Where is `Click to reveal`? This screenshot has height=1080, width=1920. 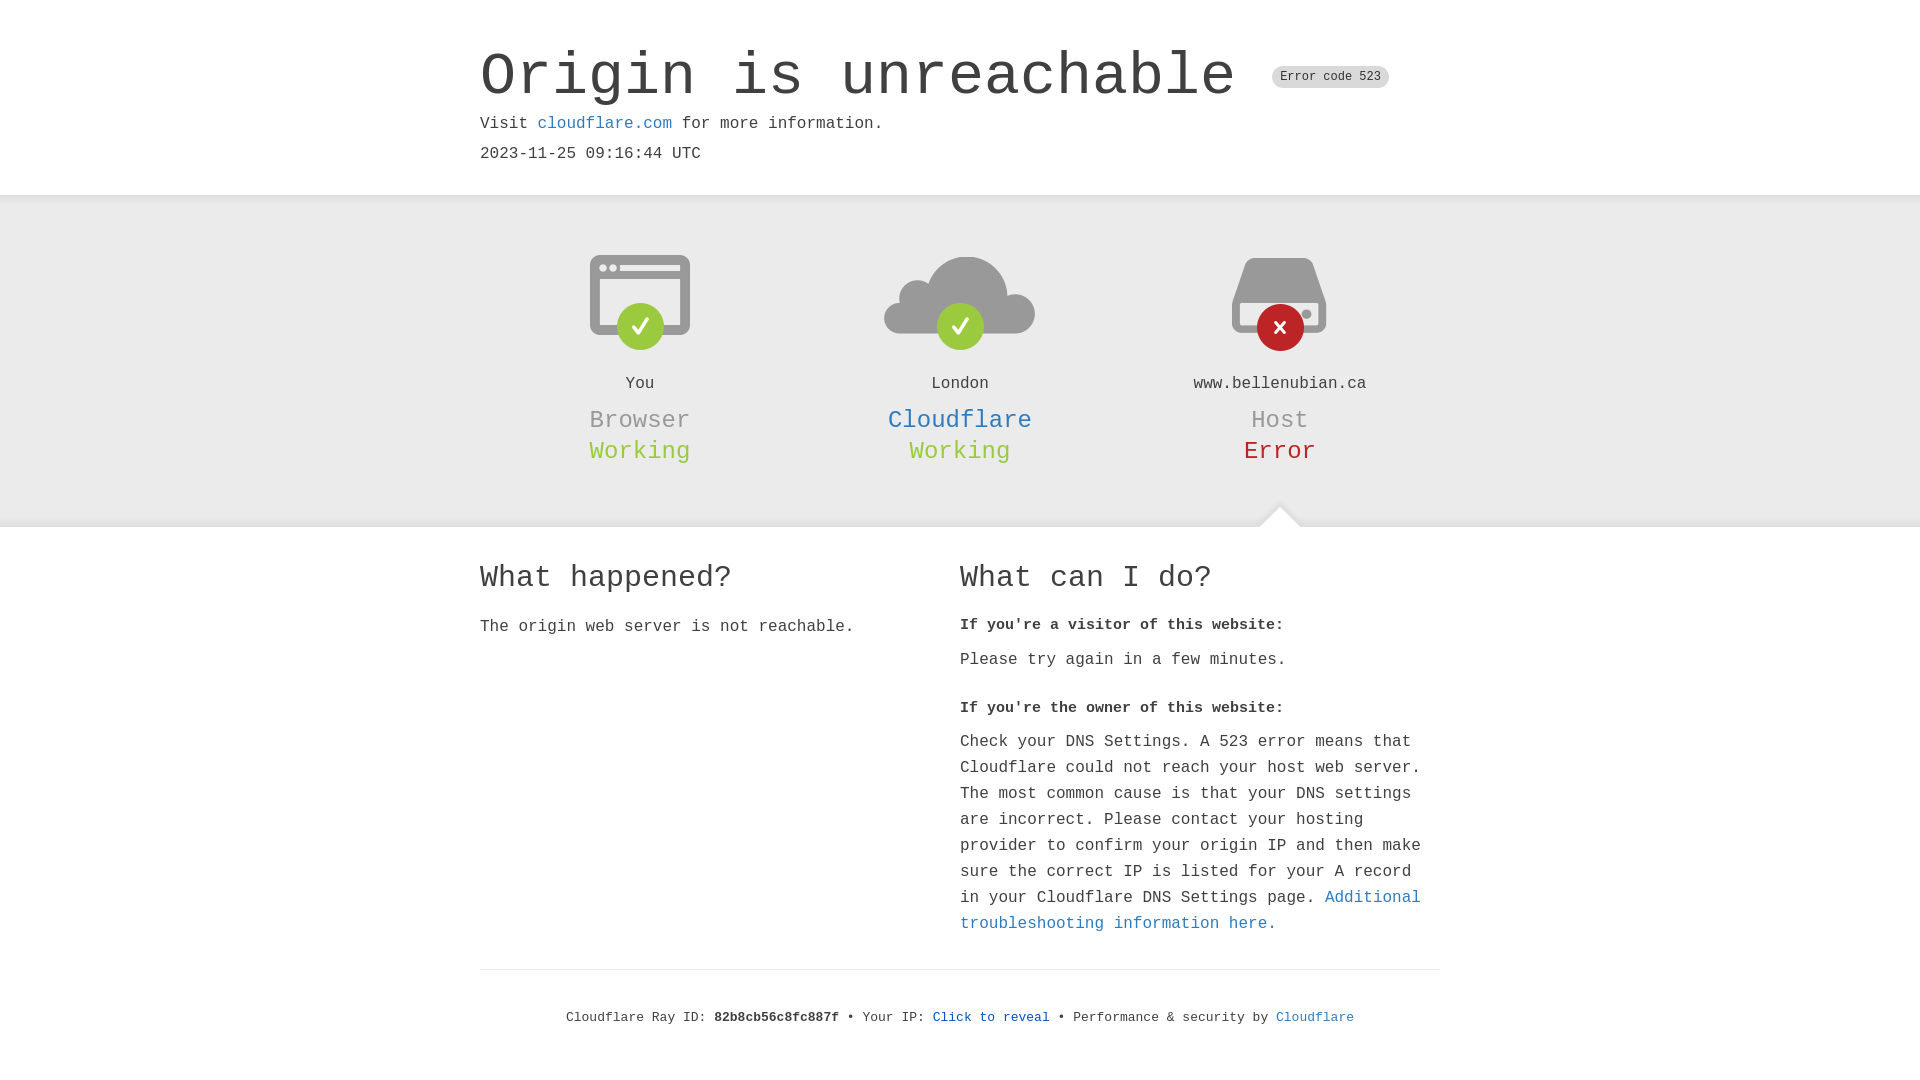 Click to reveal is located at coordinates (992, 1018).